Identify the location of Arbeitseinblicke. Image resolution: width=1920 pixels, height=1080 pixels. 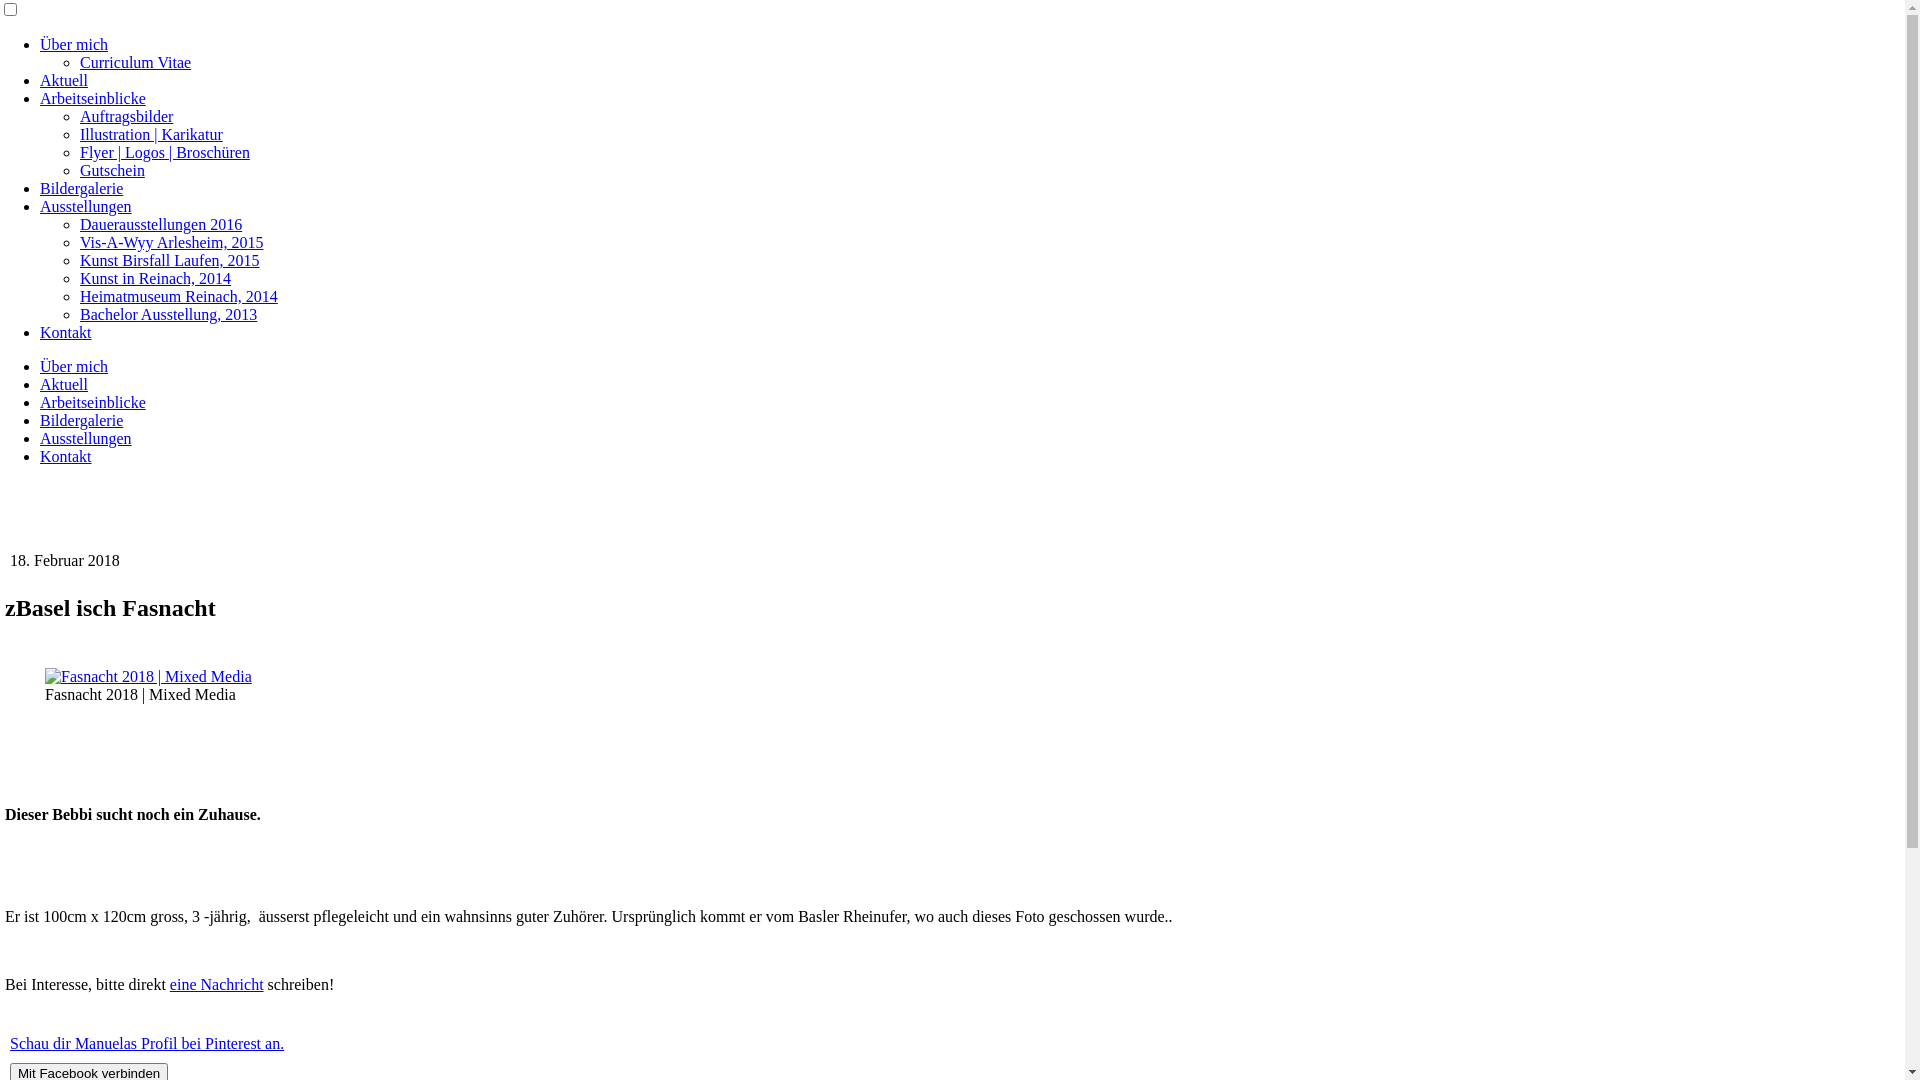
(93, 98).